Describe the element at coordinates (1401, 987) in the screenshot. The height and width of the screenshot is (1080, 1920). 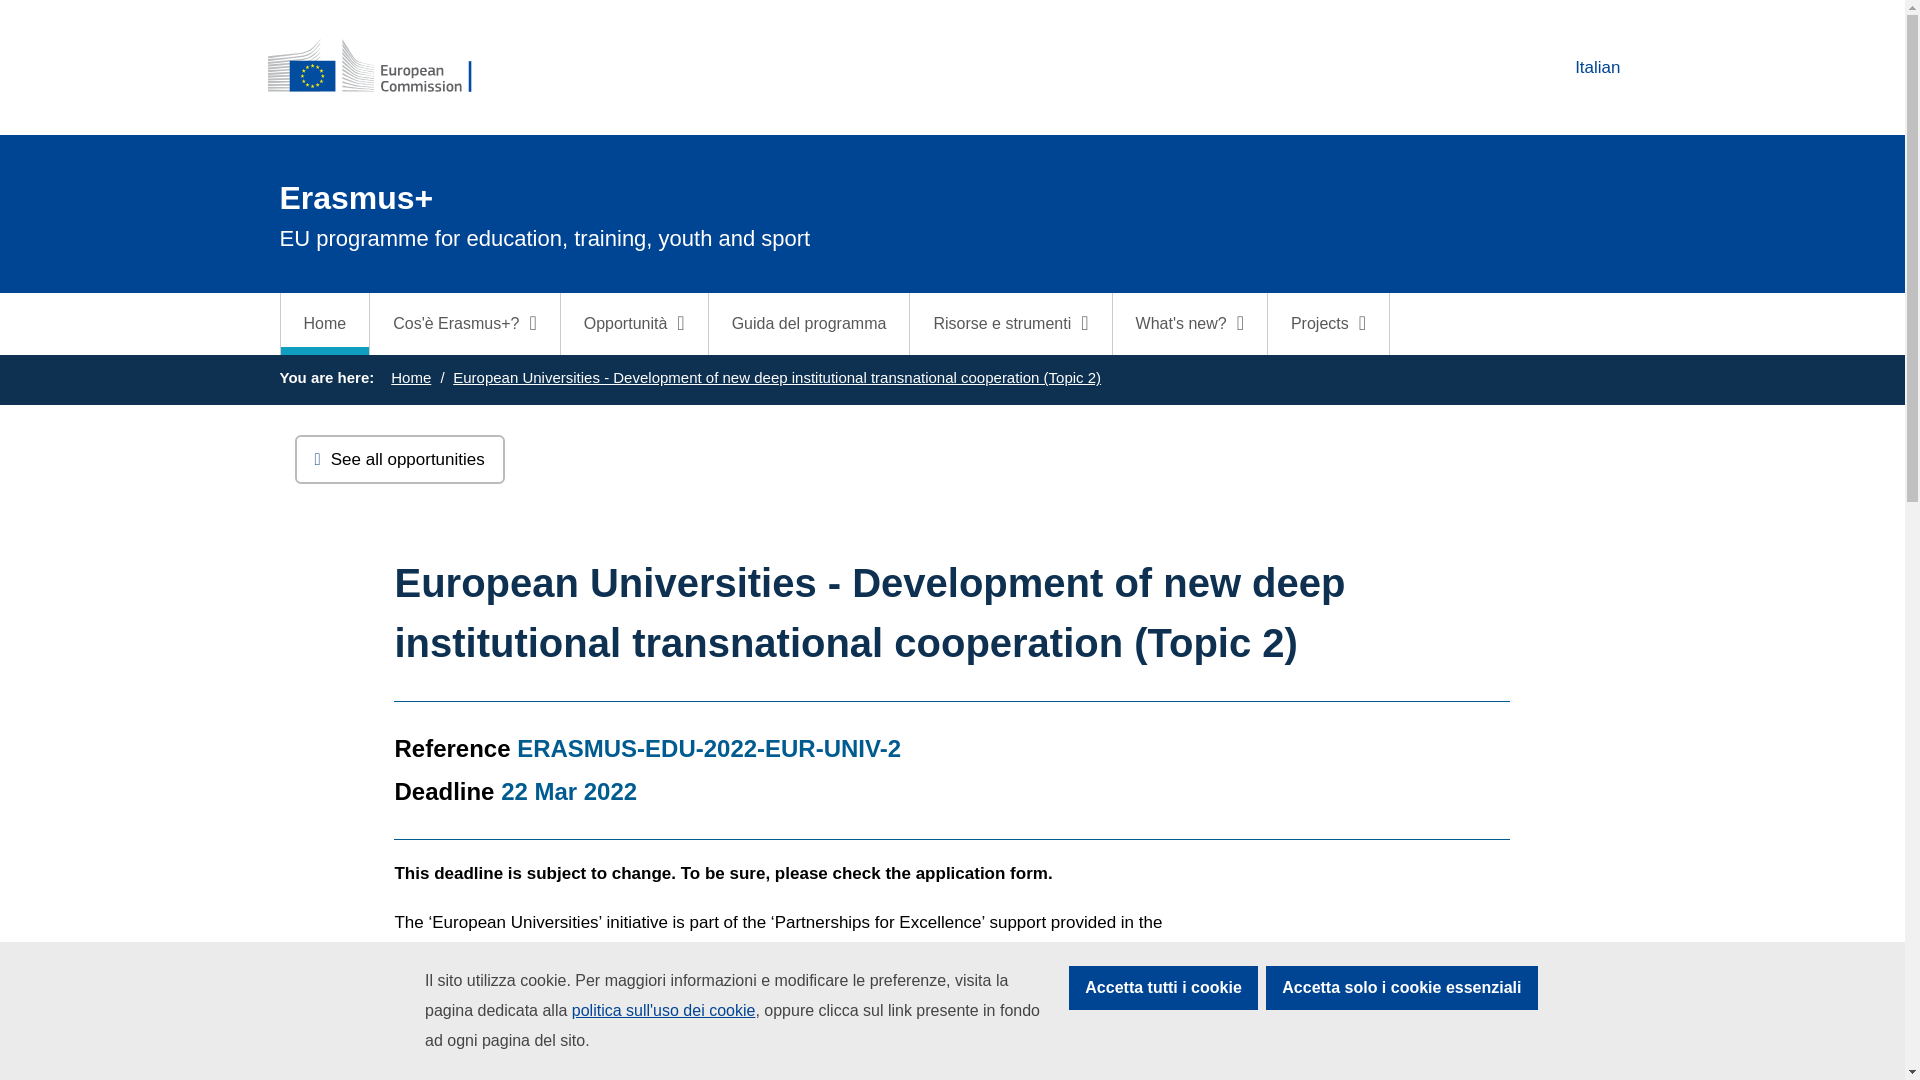
I see `Accetta solo i cookie essenziali` at that location.